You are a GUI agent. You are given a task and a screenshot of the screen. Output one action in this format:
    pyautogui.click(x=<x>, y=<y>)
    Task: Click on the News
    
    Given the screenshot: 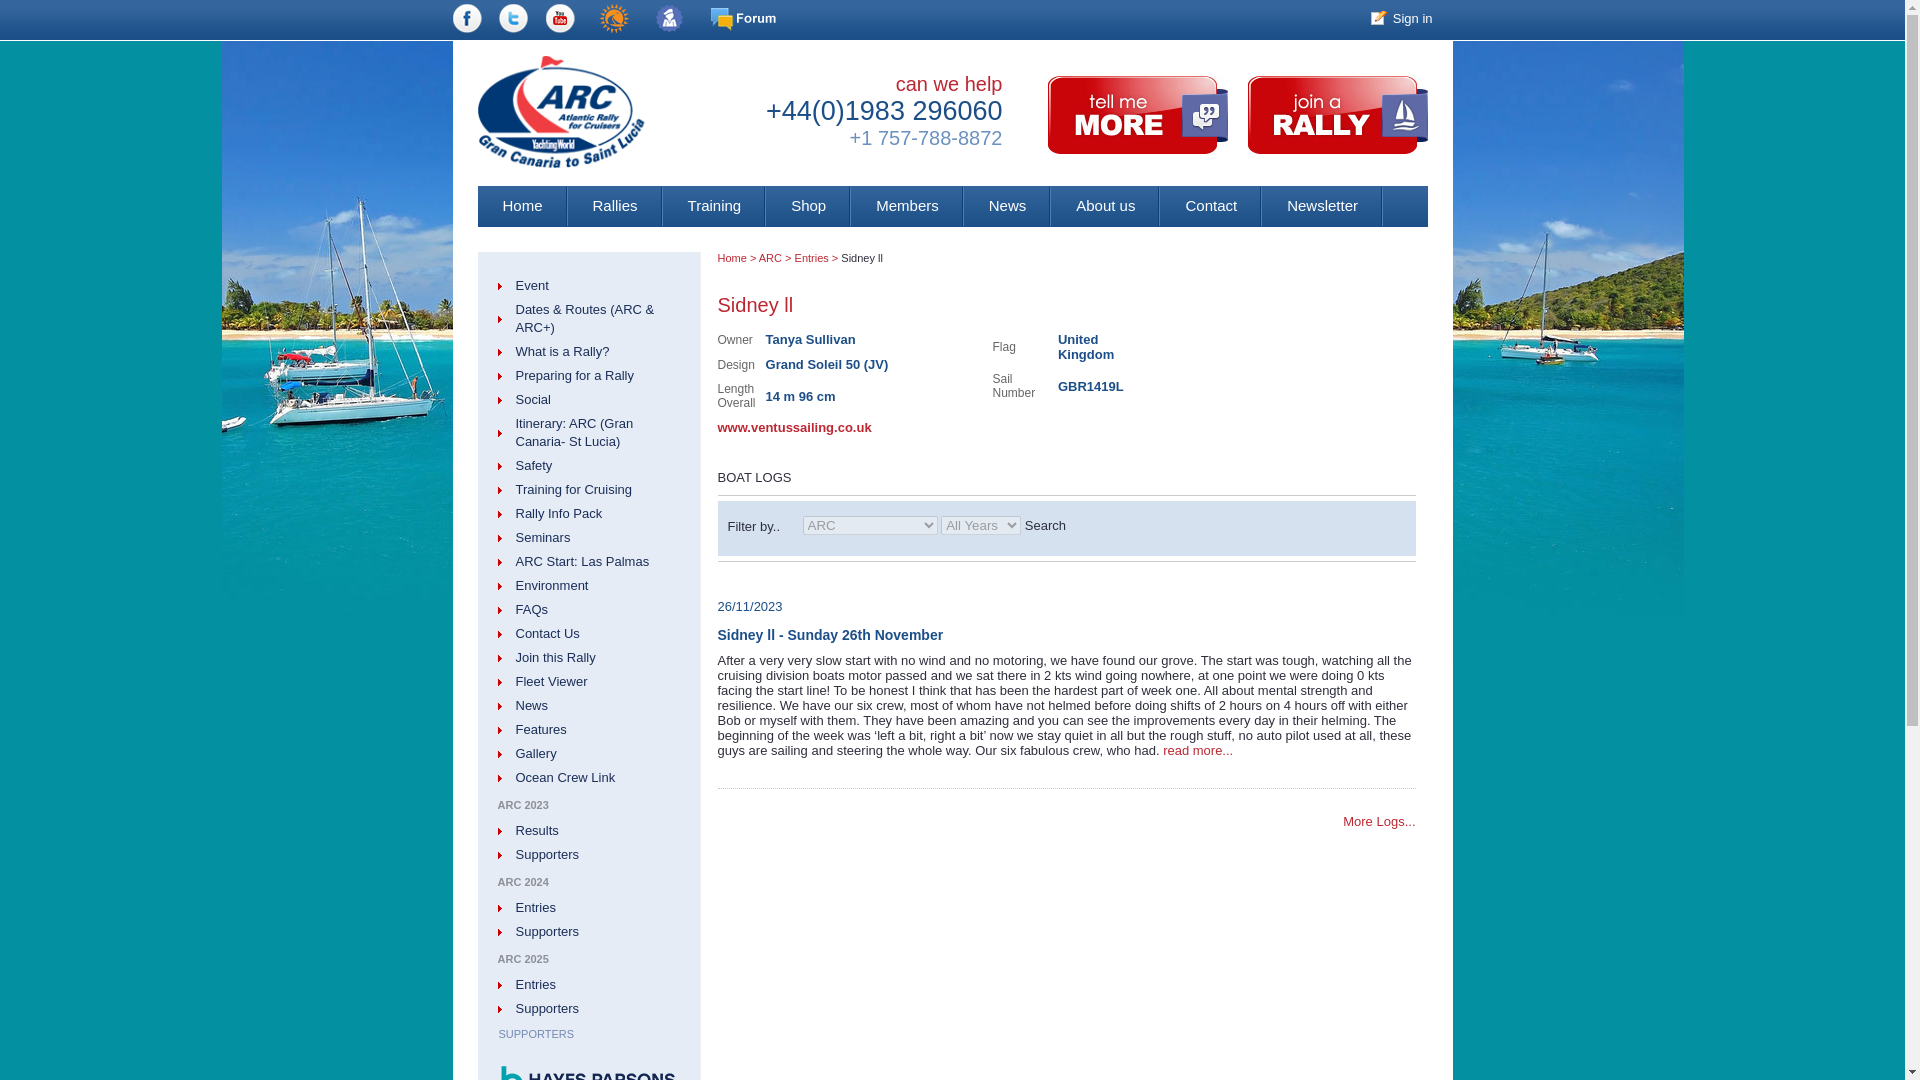 What is the action you would take?
    pyautogui.click(x=1008, y=206)
    